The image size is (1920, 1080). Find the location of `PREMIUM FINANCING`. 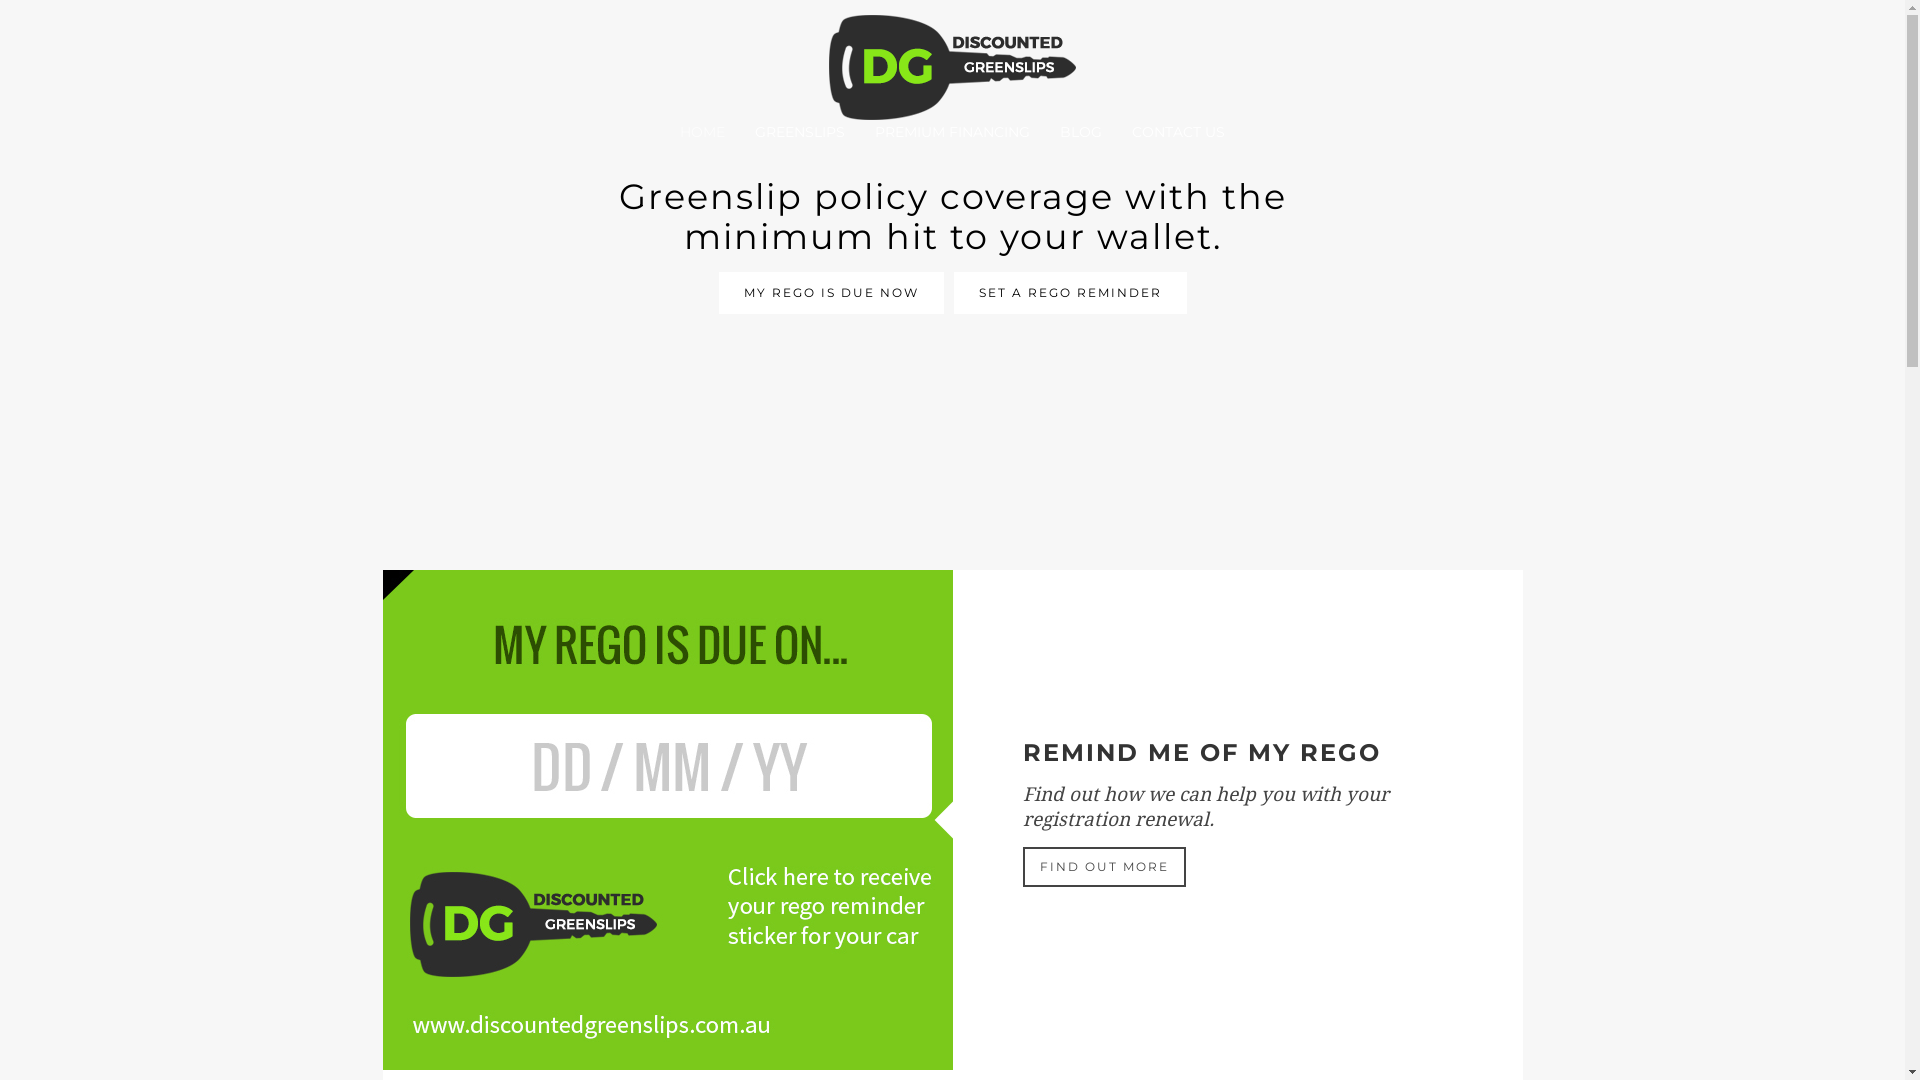

PREMIUM FINANCING is located at coordinates (952, 132).